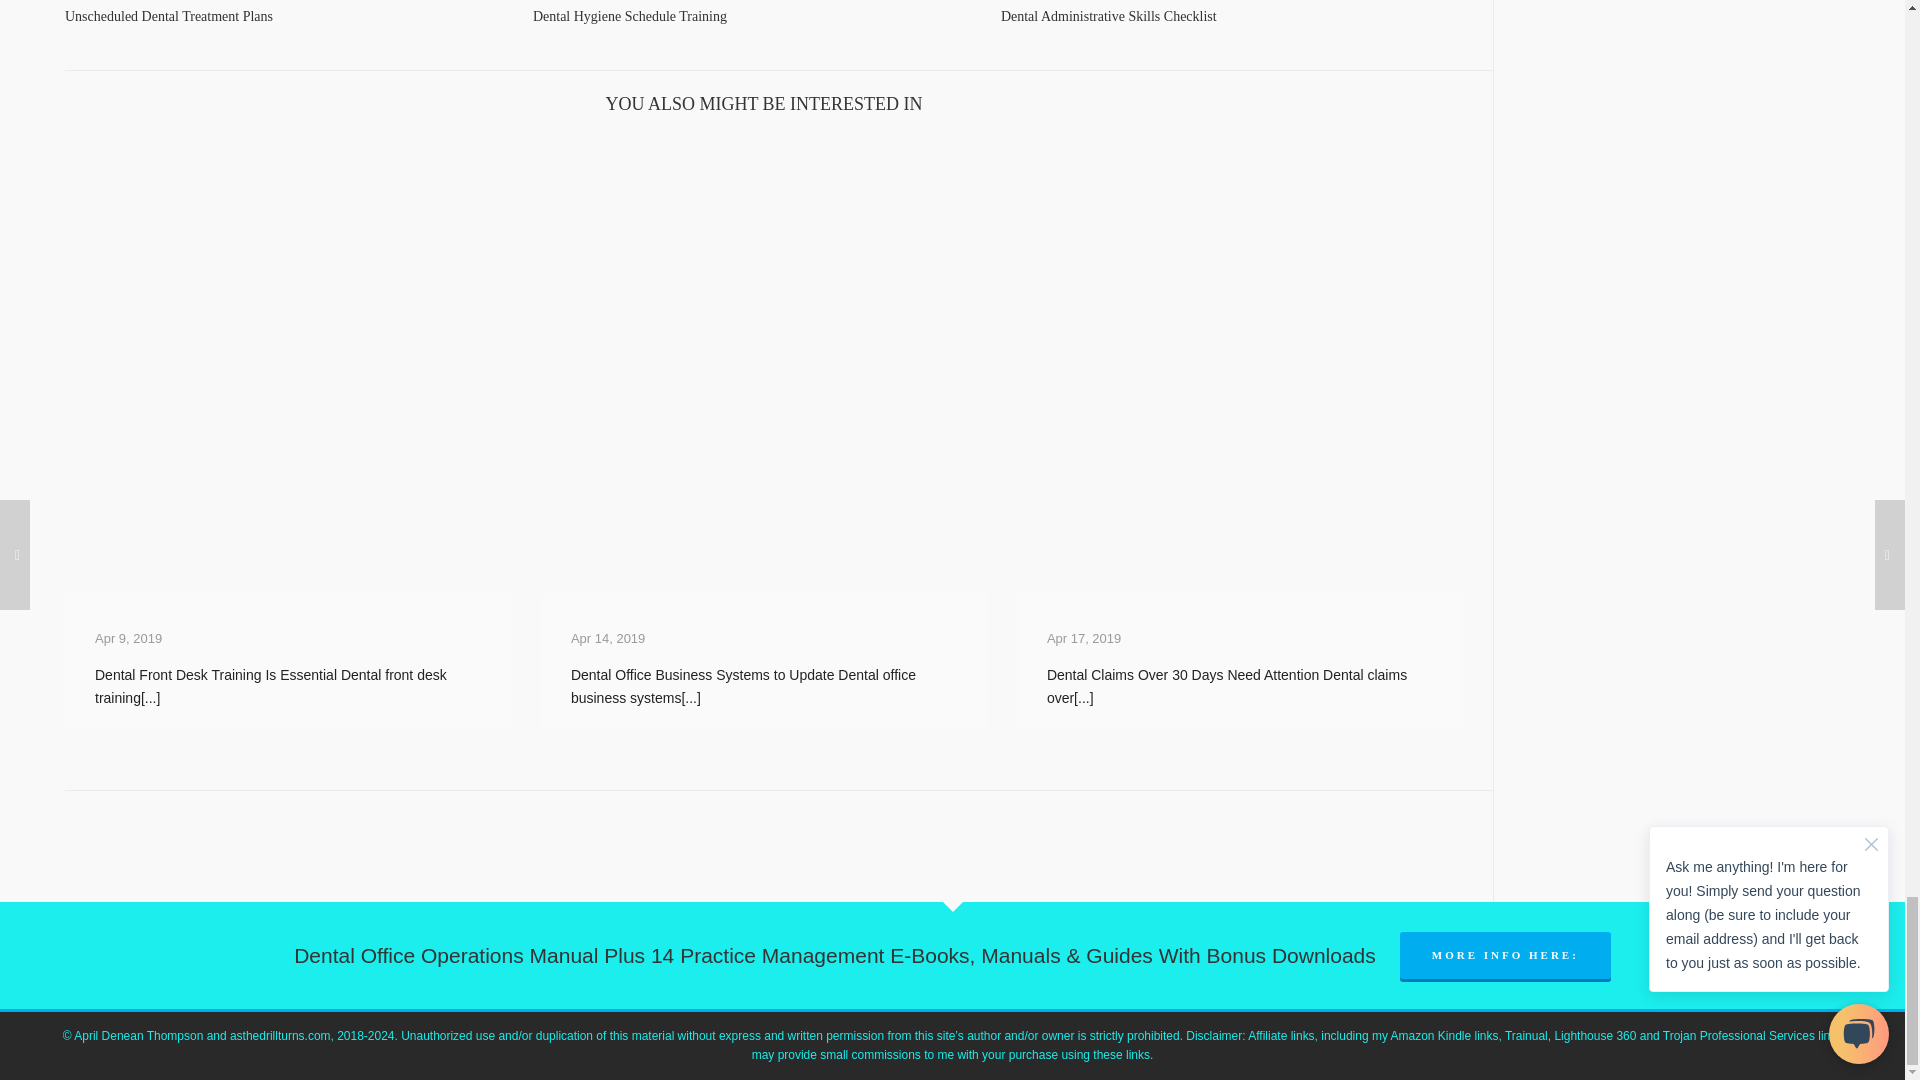 This screenshot has height=1080, width=1920. Describe the element at coordinates (1108, 16) in the screenshot. I see `Dental Administrative Skills Checklist` at that location.